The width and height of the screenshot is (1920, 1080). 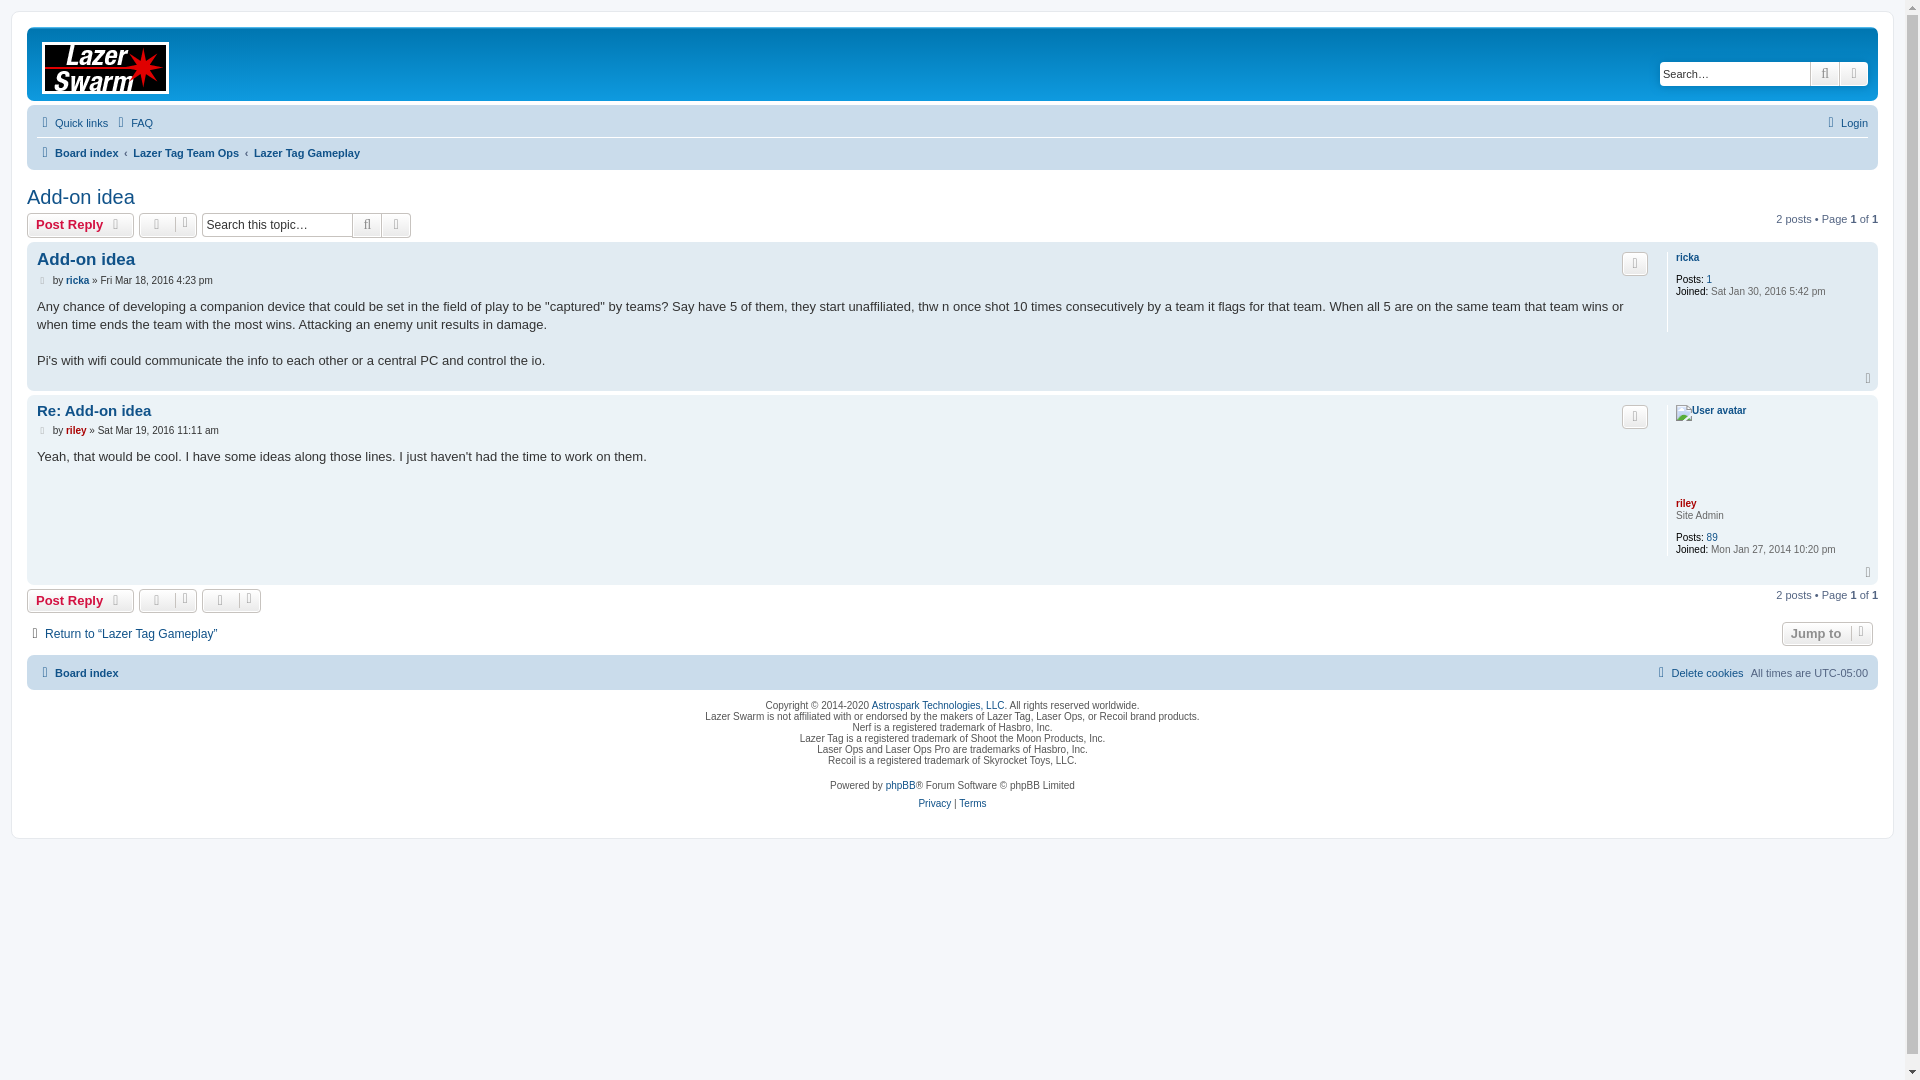 What do you see at coordinates (76, 281) in the screenshot?
I see `ricka` at bounding box center [76, 281].